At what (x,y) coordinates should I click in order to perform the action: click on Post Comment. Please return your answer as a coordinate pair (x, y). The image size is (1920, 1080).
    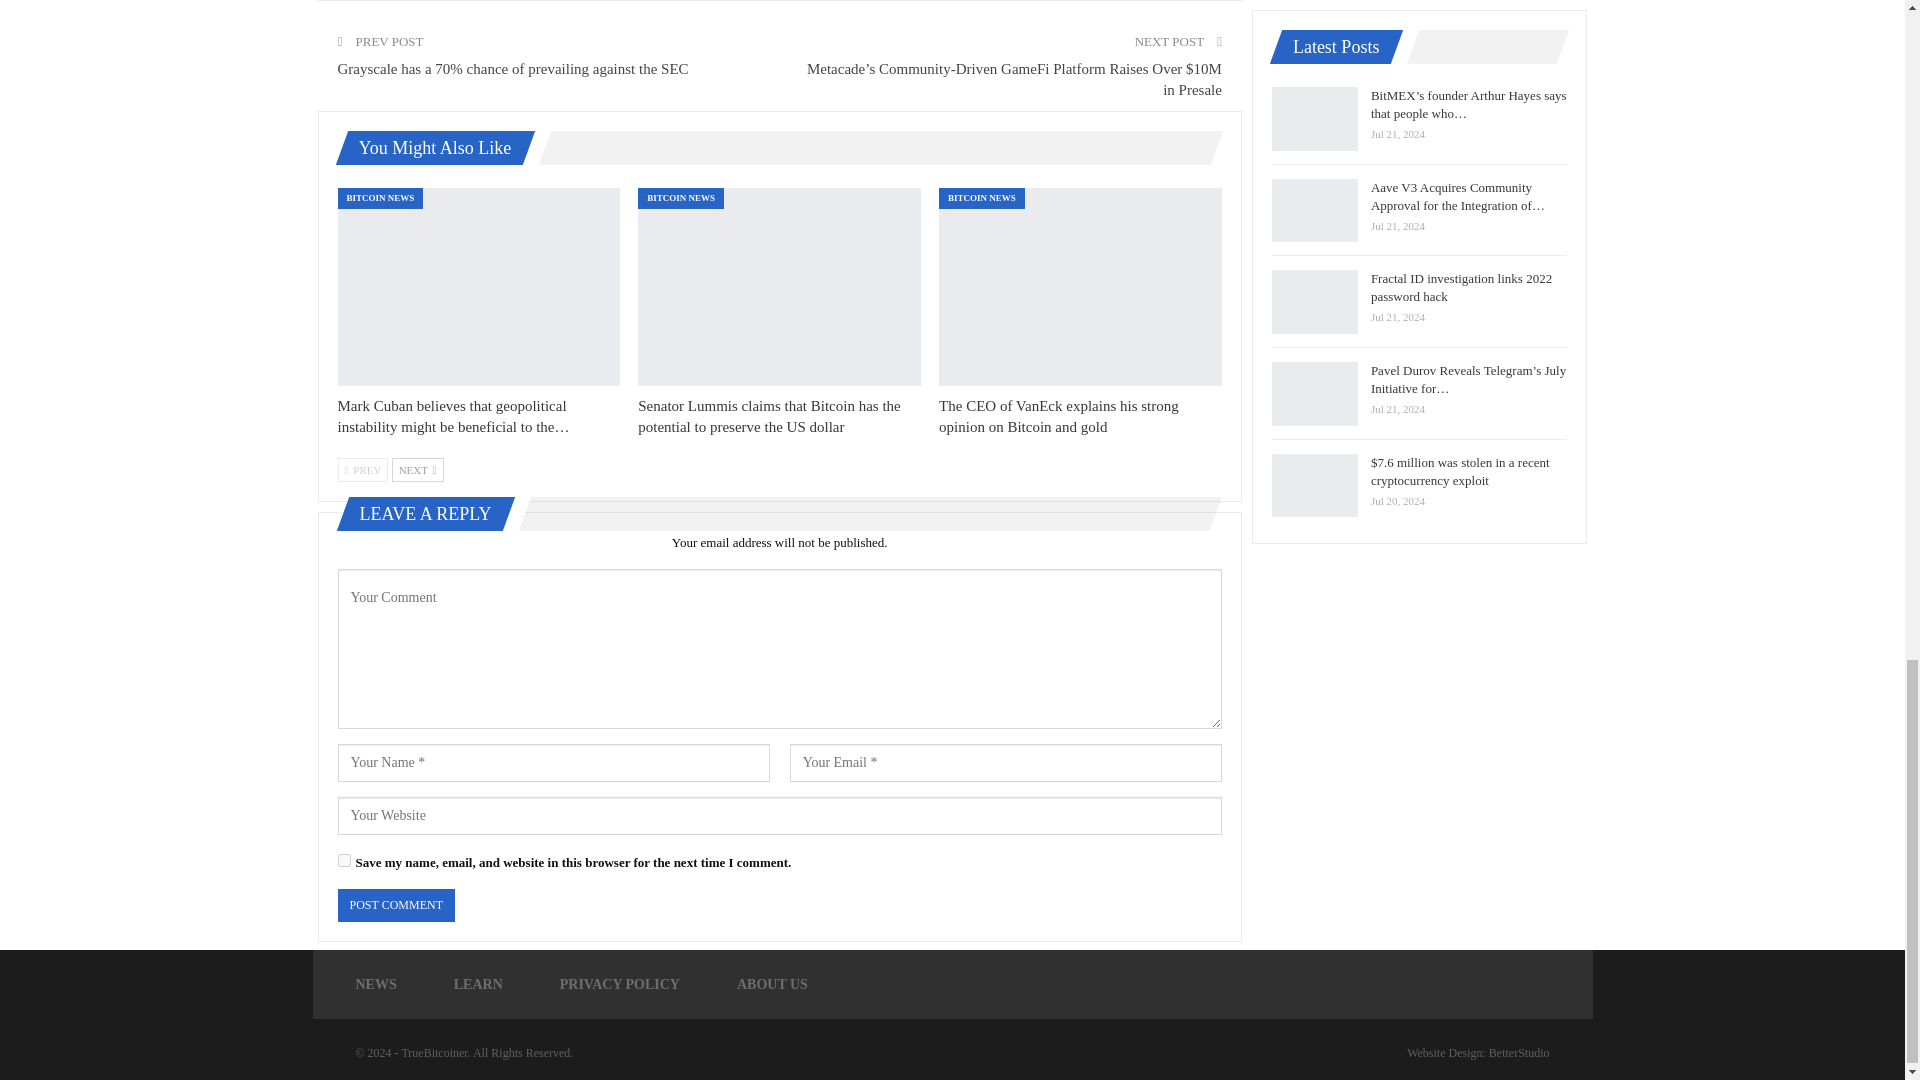
    Looking at the image, I should click on (396, 905).